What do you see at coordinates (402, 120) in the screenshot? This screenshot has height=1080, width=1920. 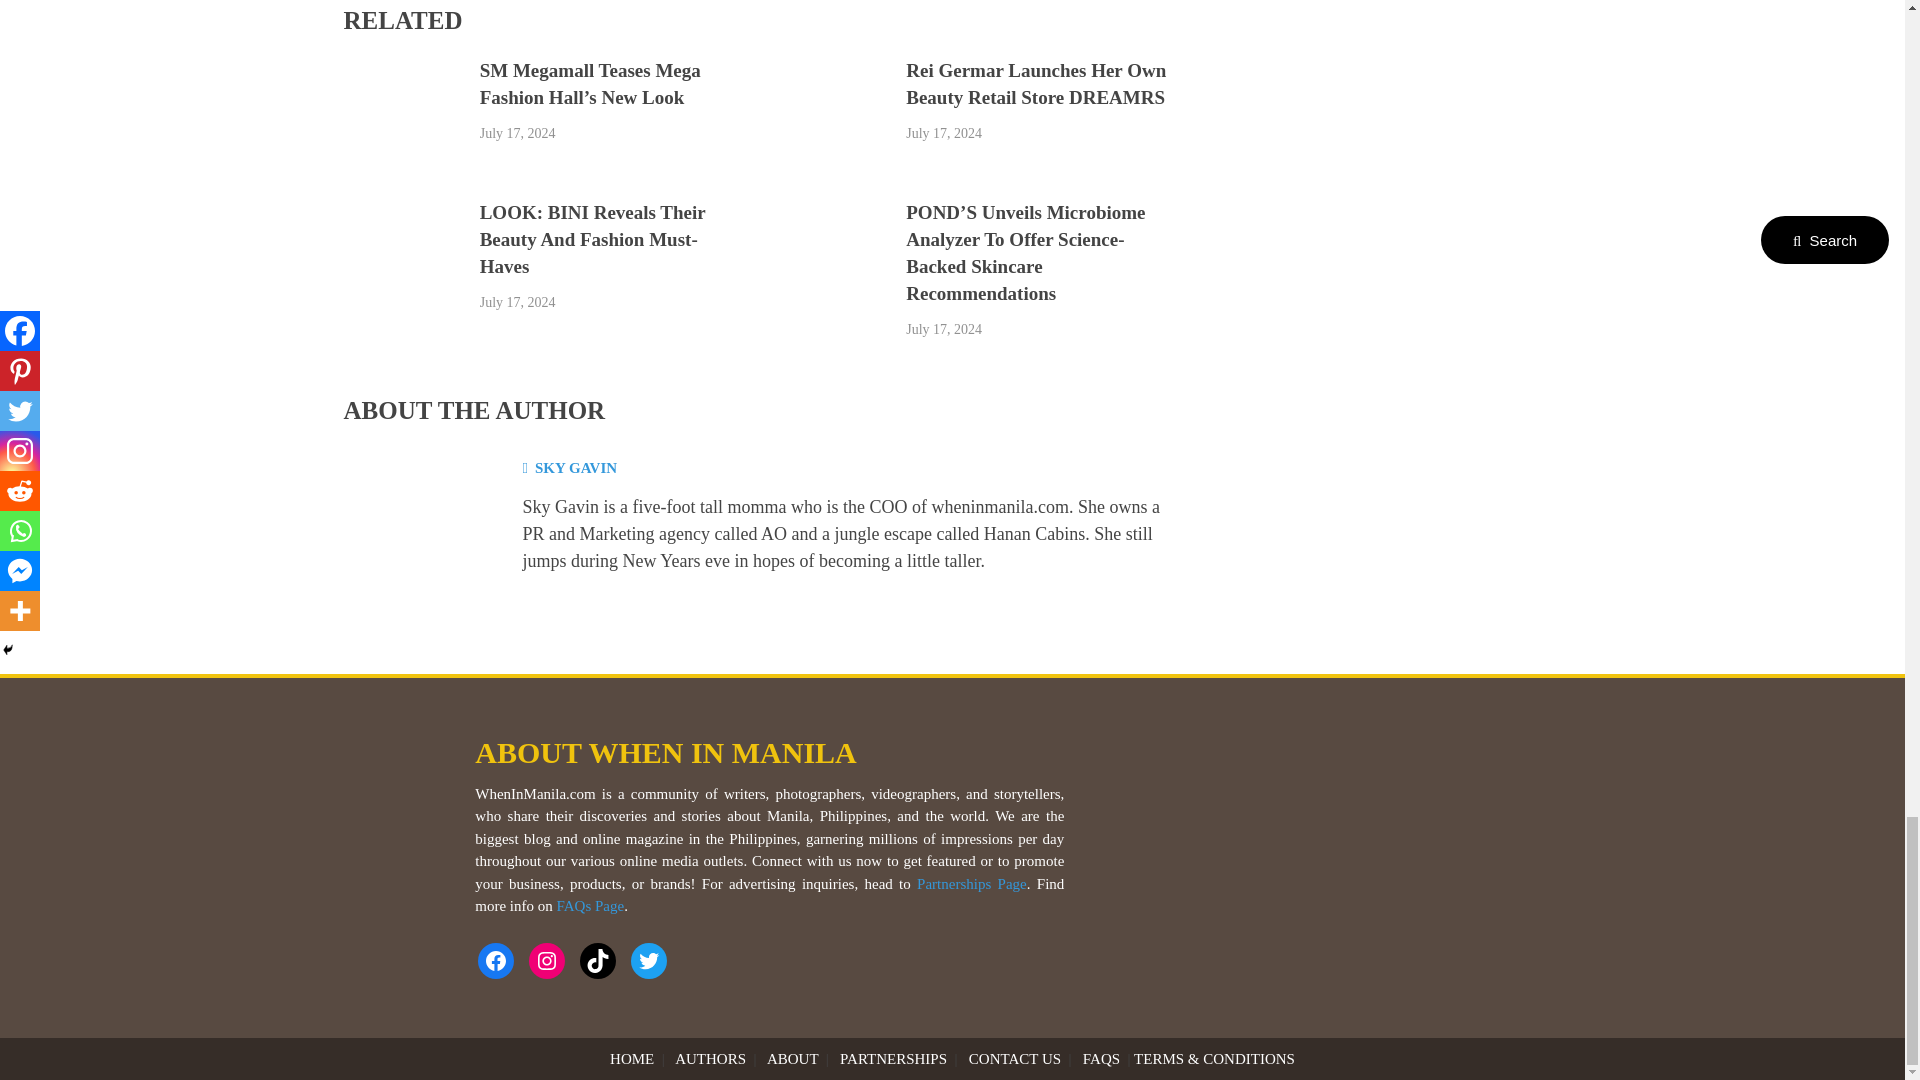 I see `SM Megamall Teases Mega Fashion Hall's New Look 4` at bounding box center [402, 120].